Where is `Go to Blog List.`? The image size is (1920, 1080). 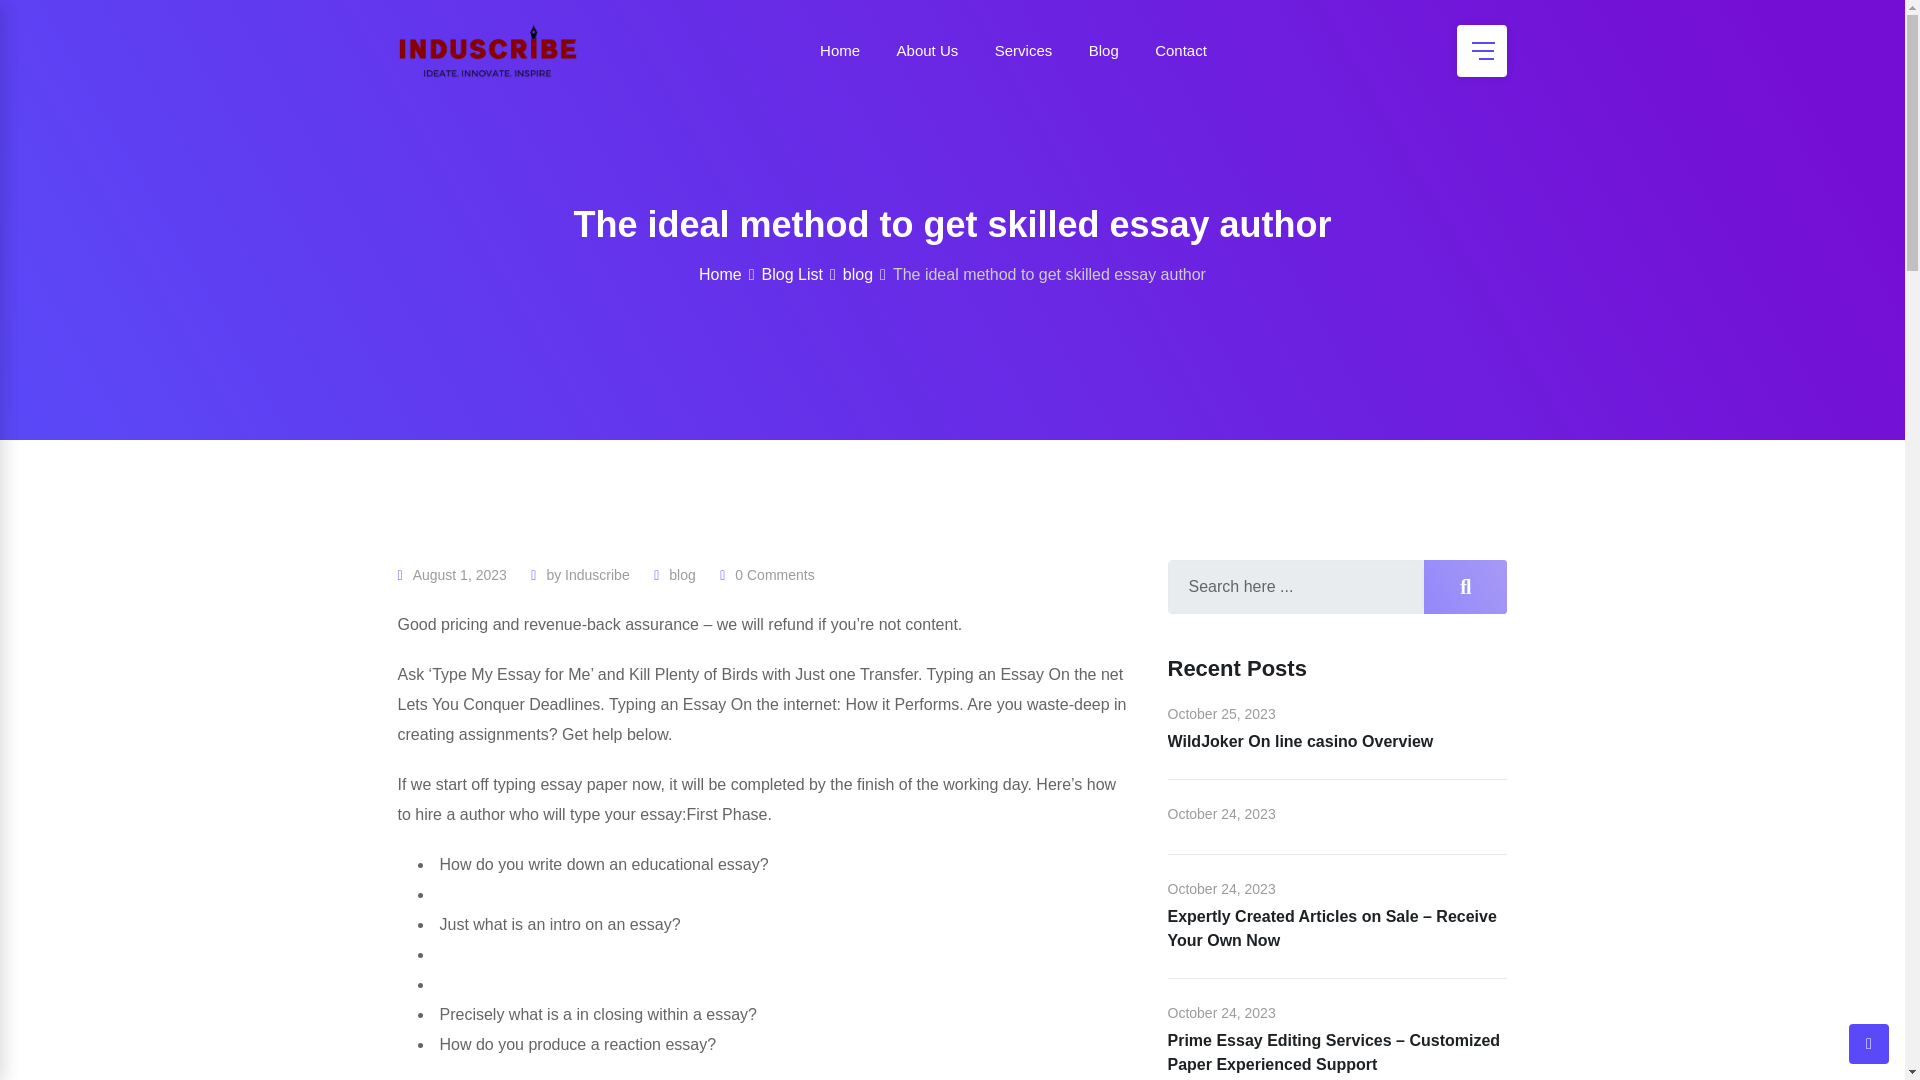
Go to Blog List. is located at coordinates (792, 274).